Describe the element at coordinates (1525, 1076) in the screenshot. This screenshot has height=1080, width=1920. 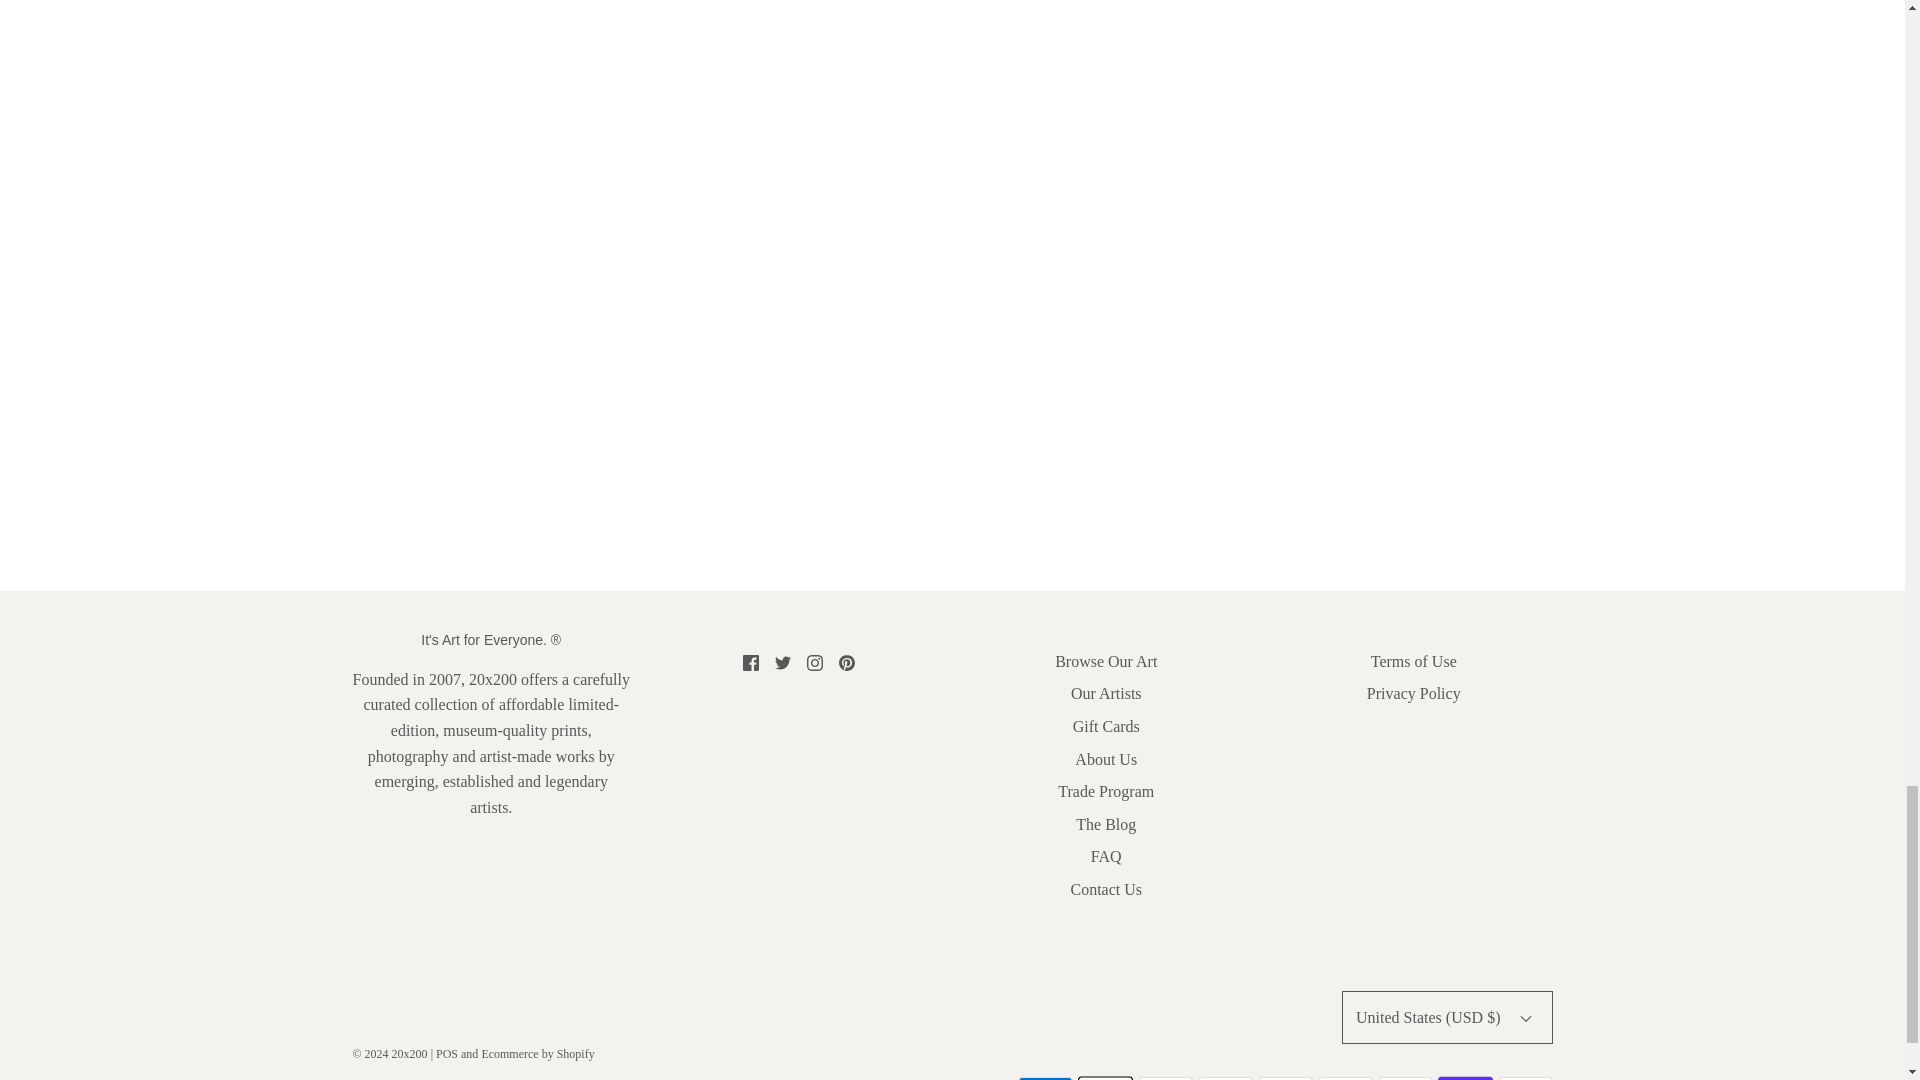
I see `Visa` at that location.